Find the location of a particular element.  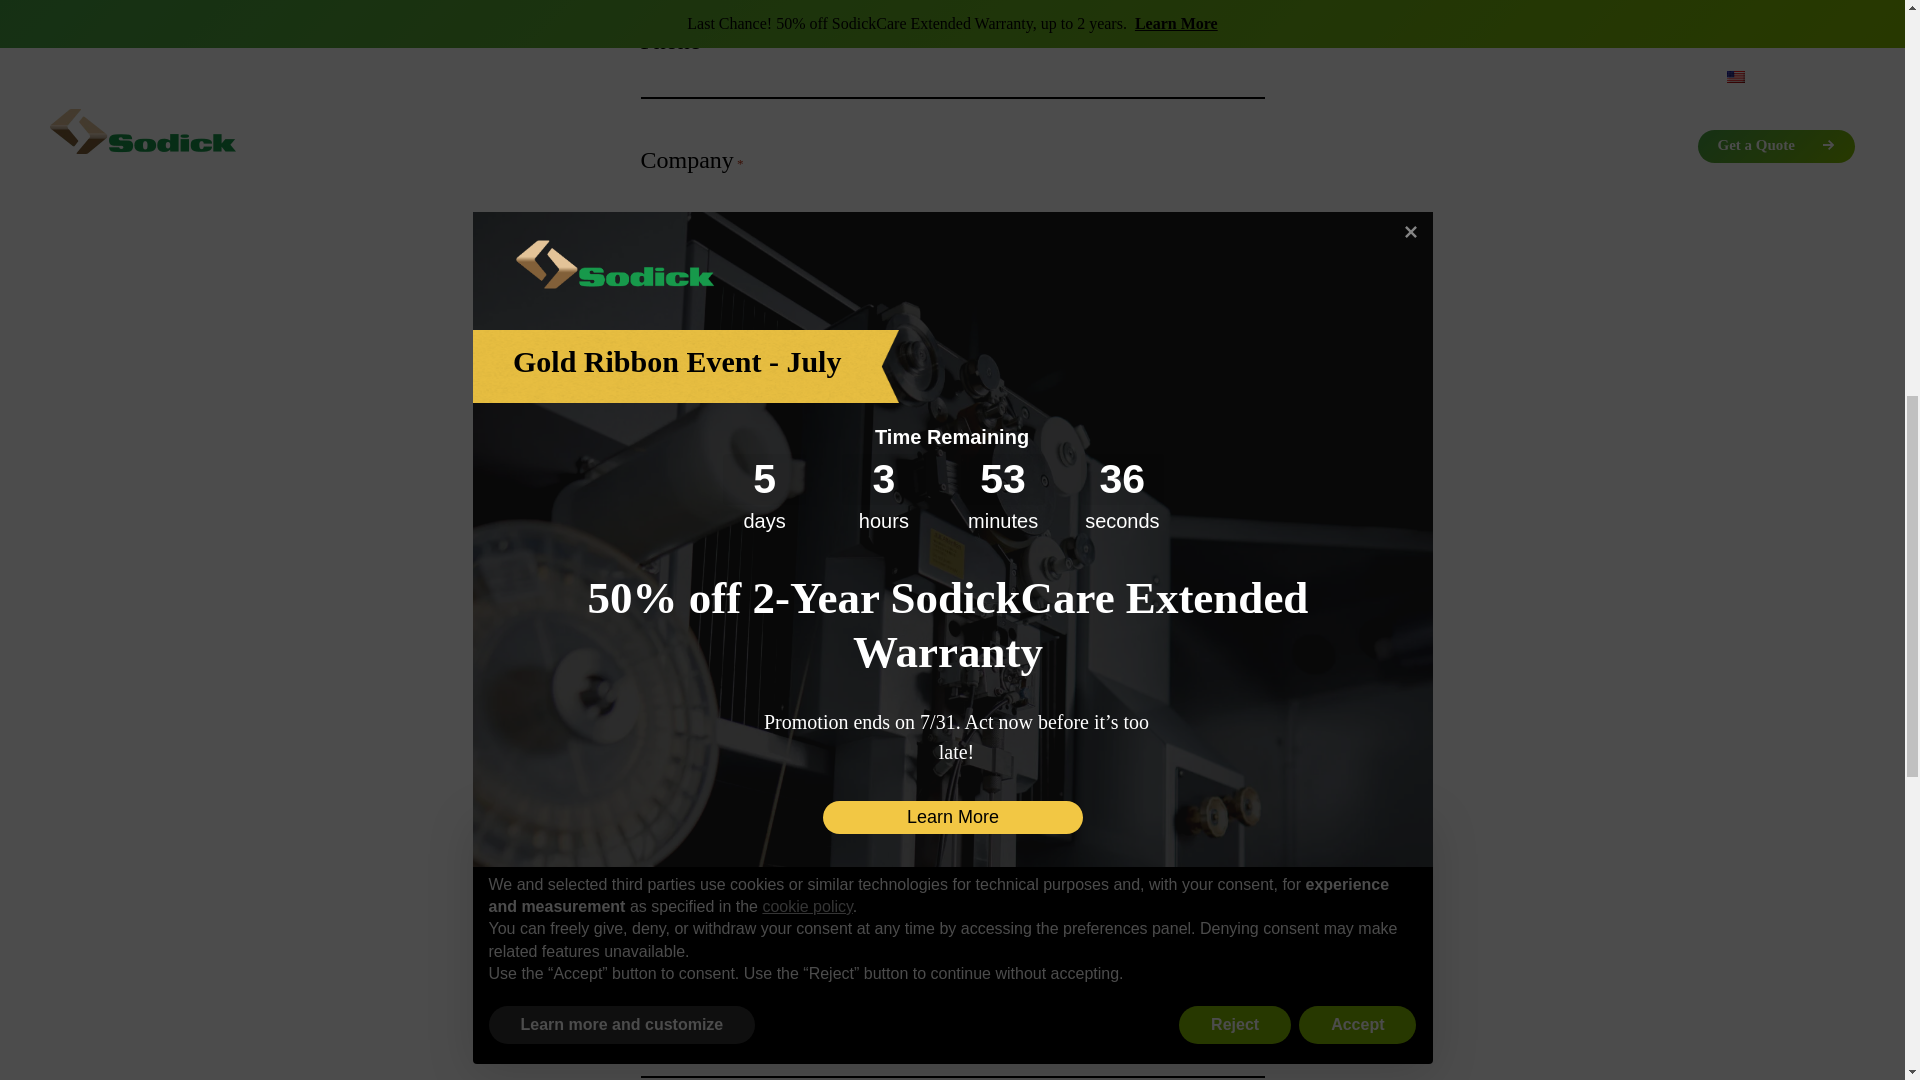

Wire EDM is located at coordinates (654, 890).